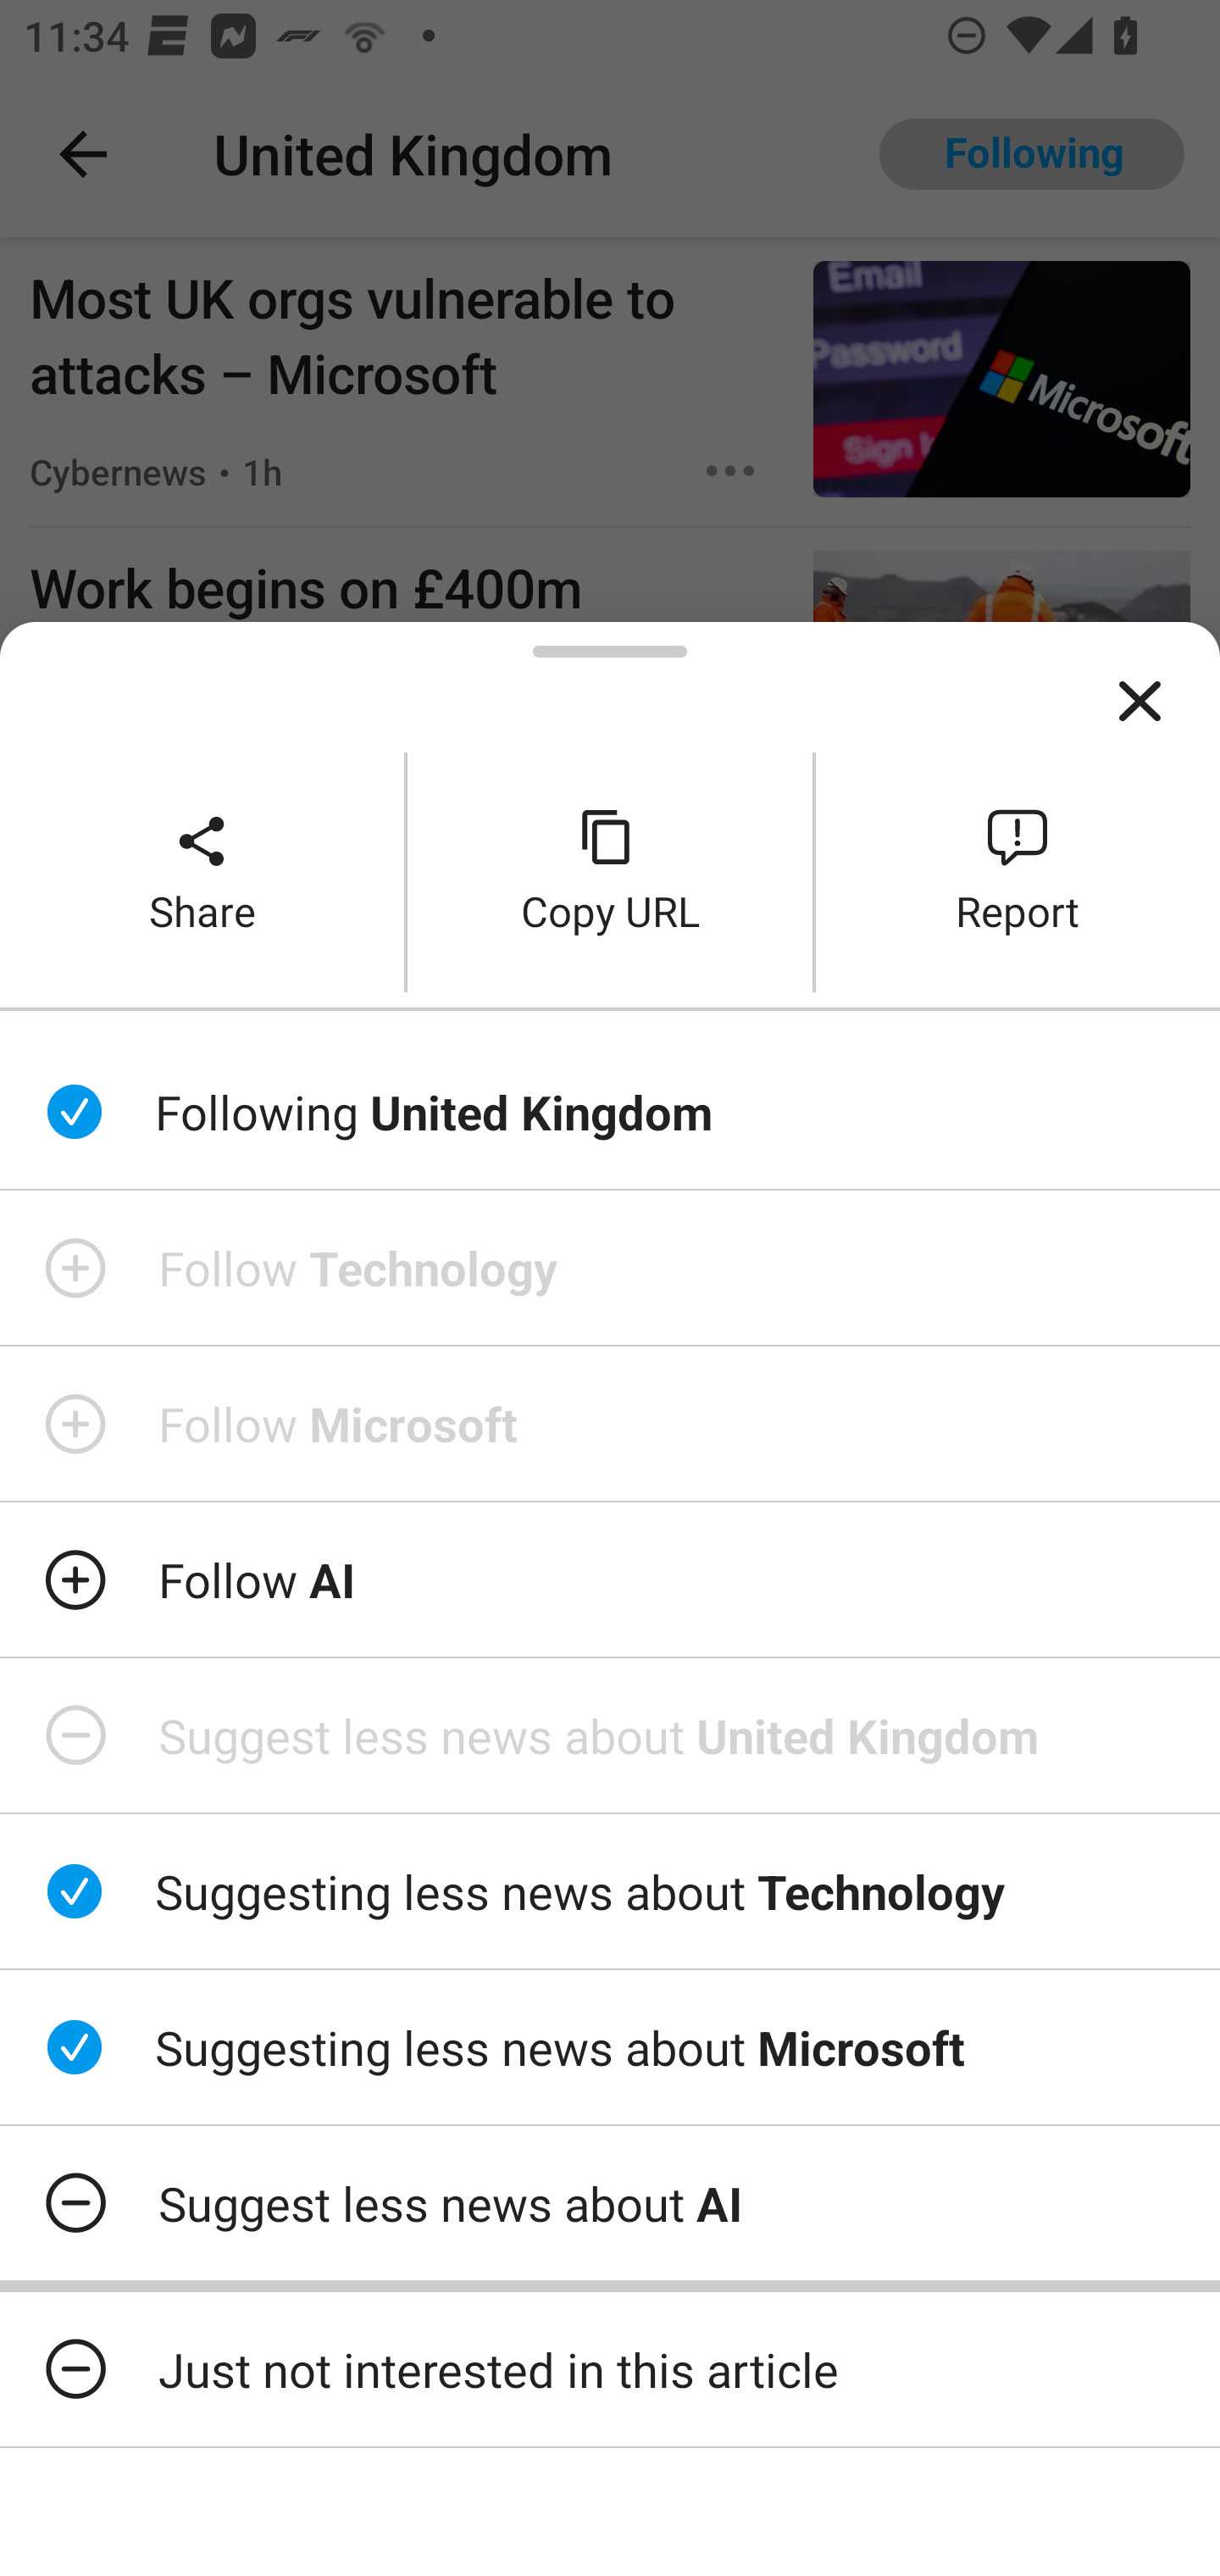 Image resolution: width=1220 pixels, height=2576 pixels. I want to click on Copy URL, so click(610, 871).